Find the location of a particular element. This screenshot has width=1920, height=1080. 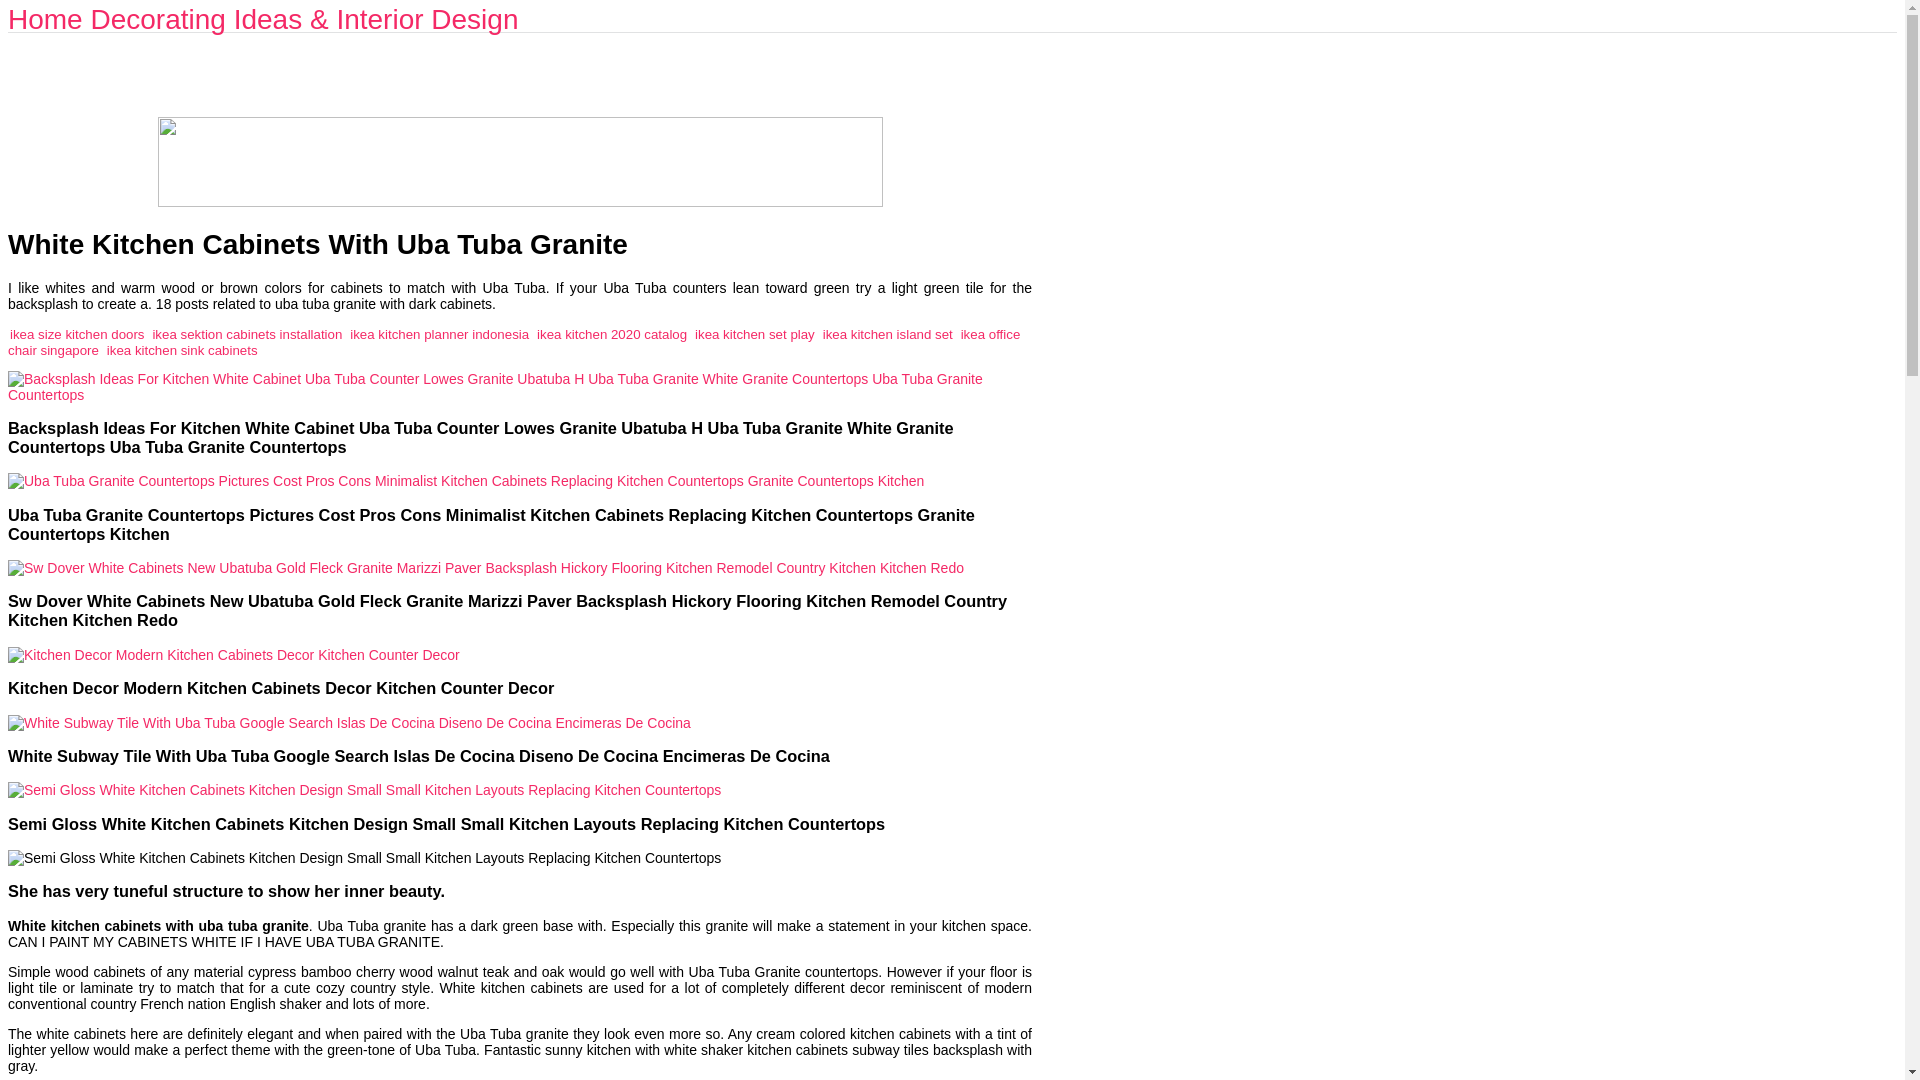

ikea kitchen 2020 catalog is located at coordinates (612, 334).